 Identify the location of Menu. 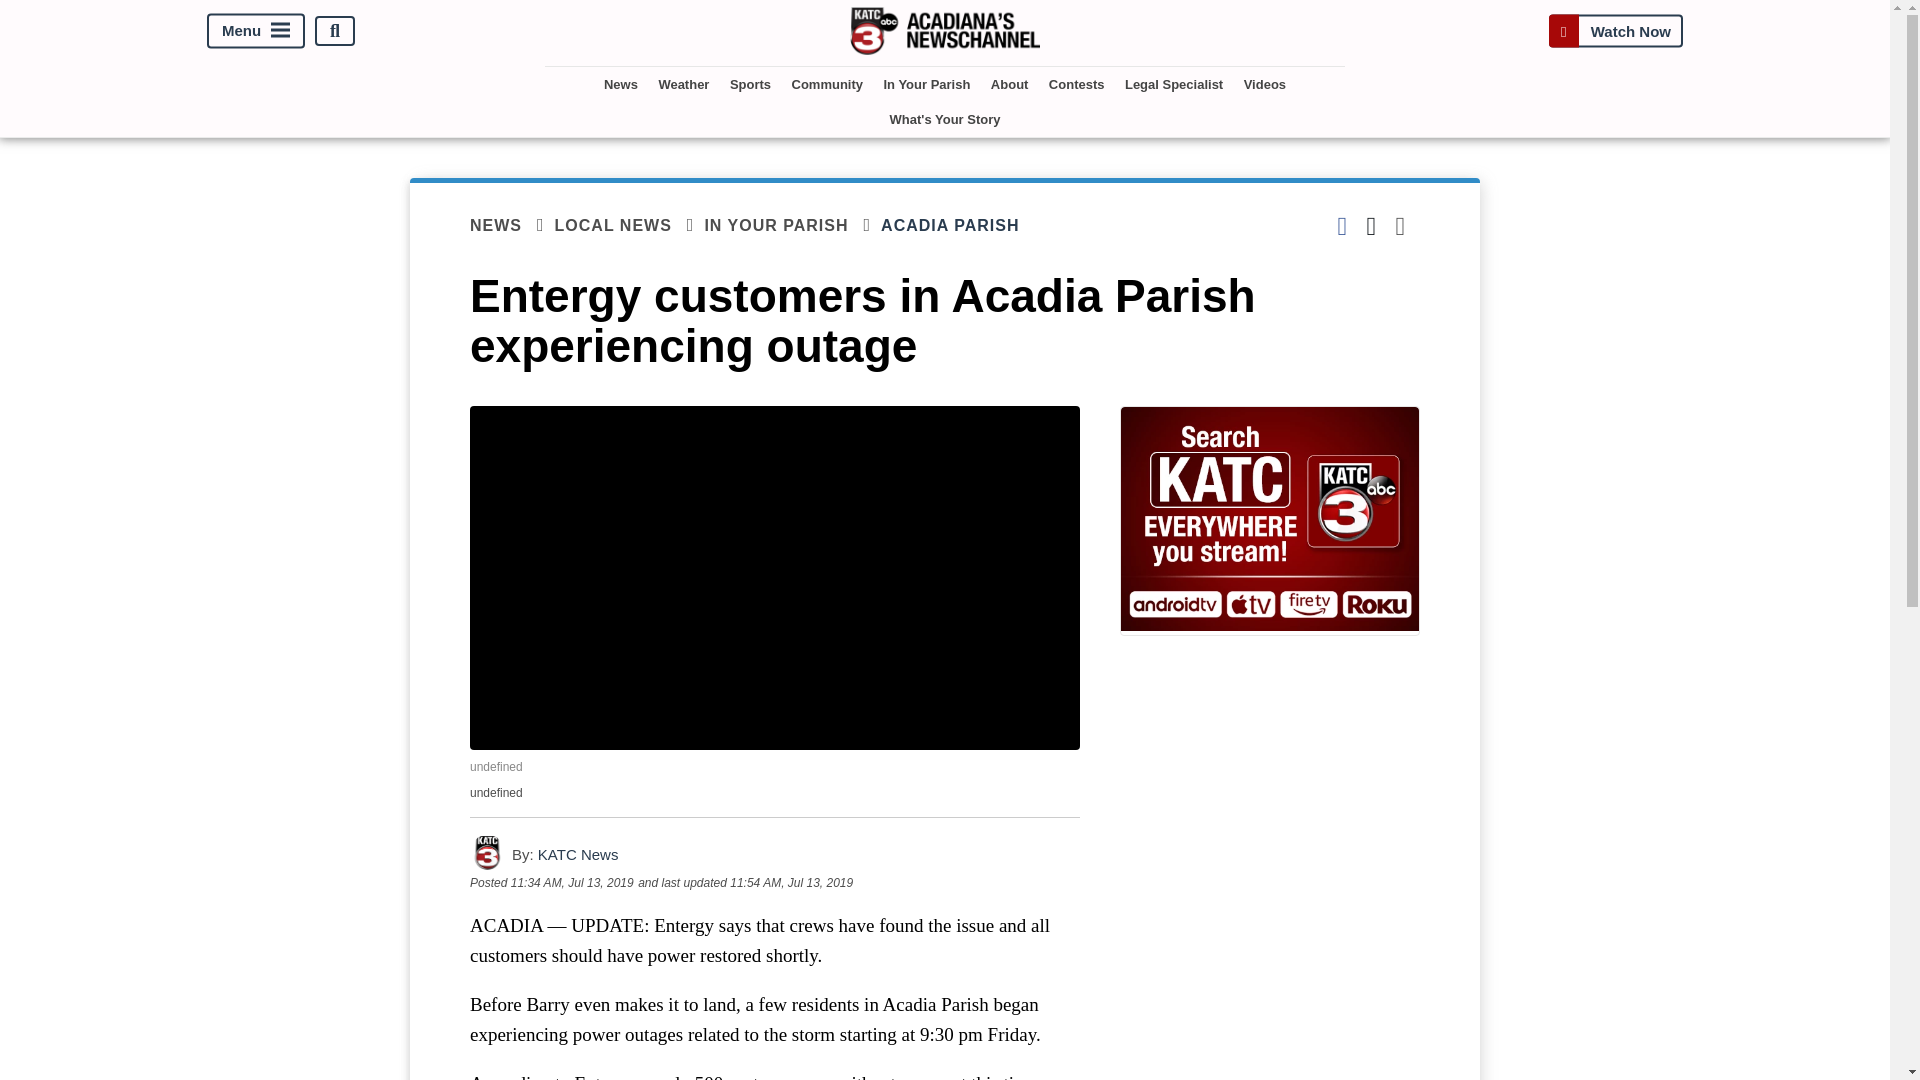
(256, 31).